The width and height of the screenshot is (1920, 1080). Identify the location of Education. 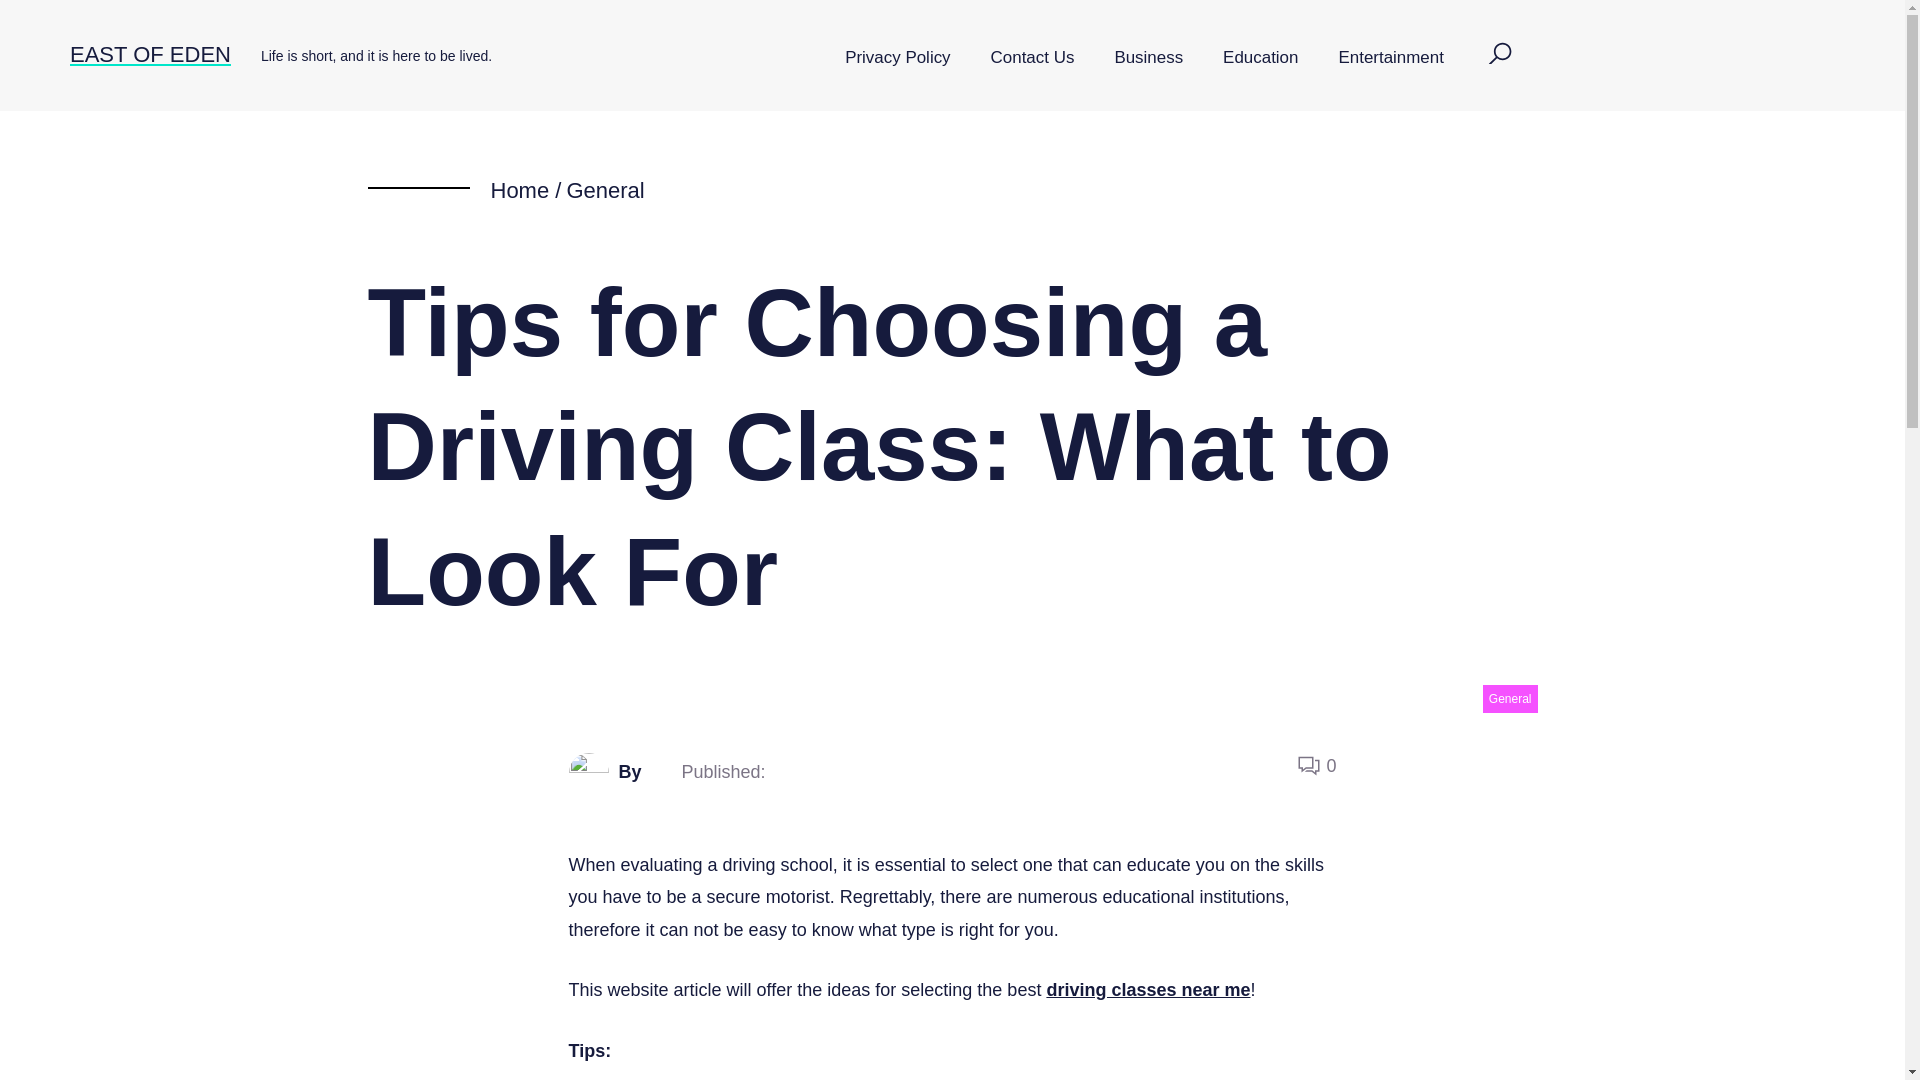
(1260, 58).